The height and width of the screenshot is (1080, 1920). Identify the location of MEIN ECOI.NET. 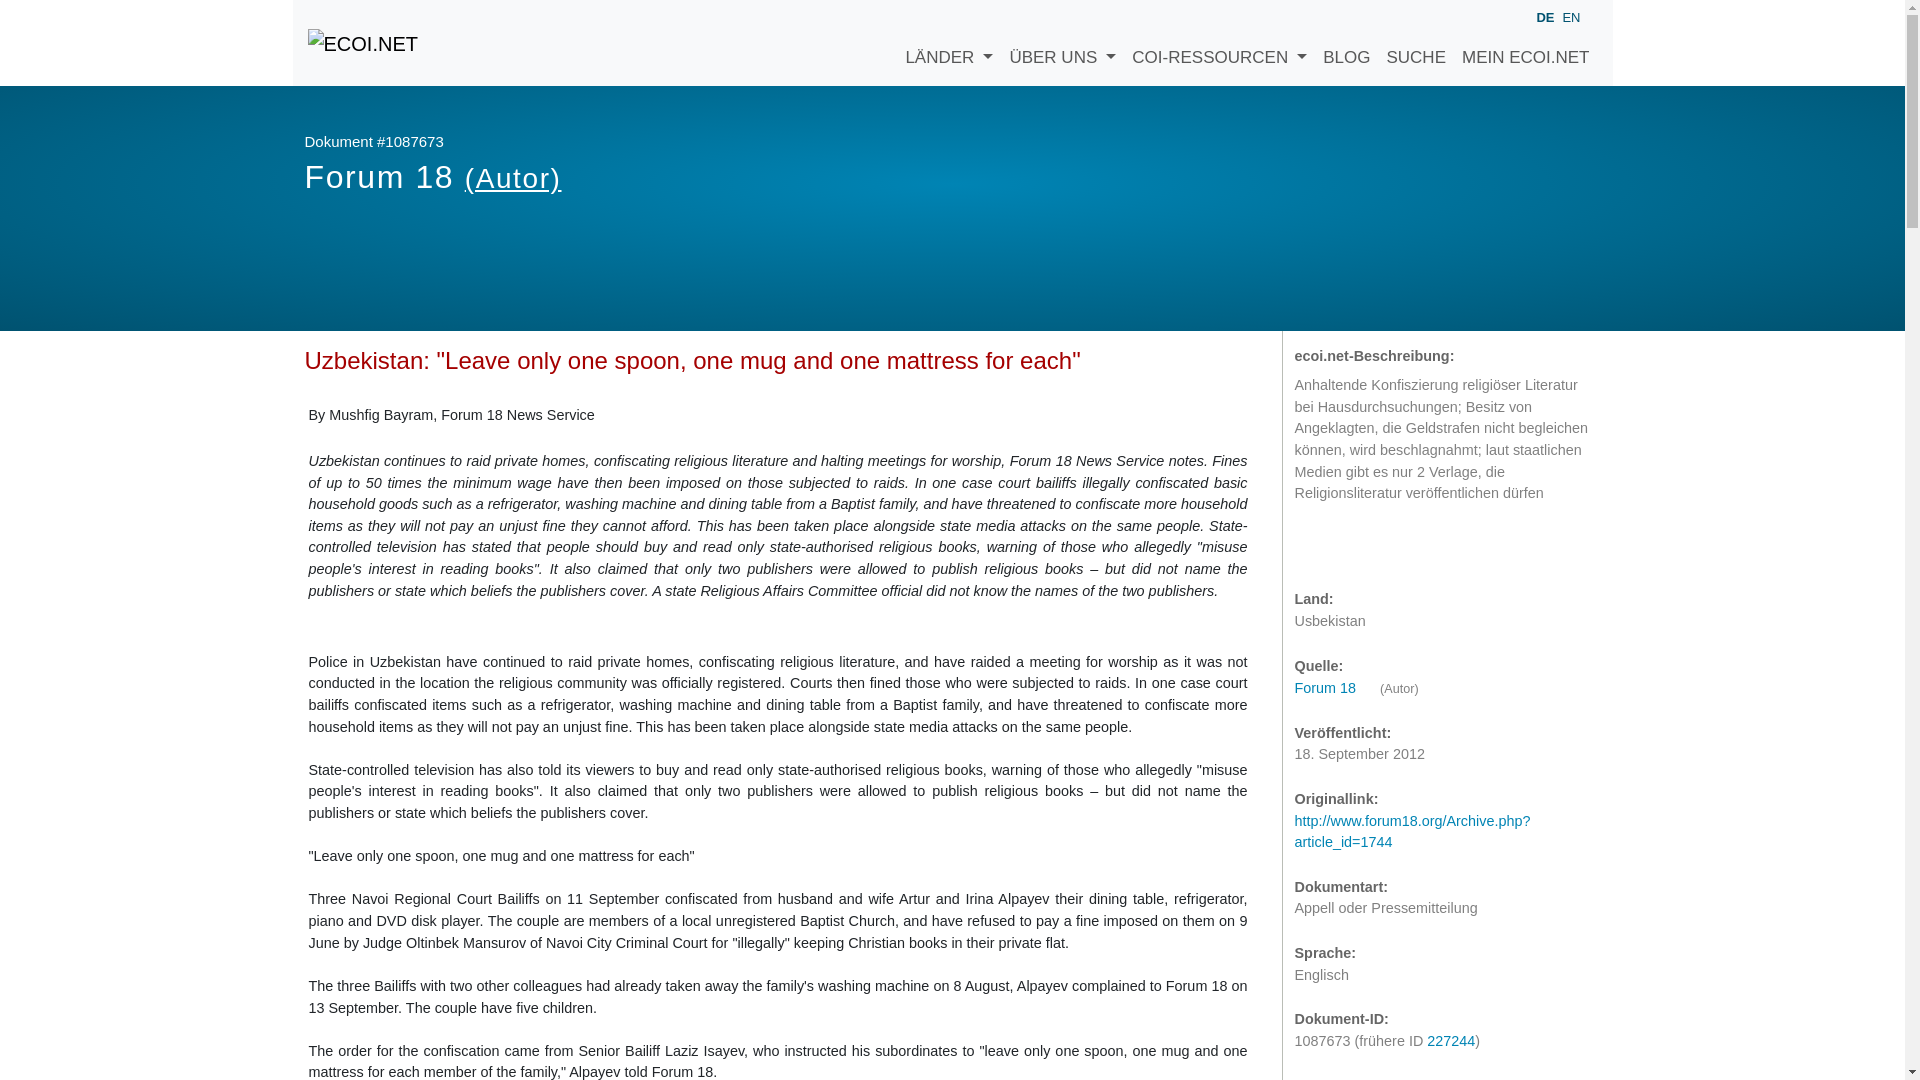
(1525, 43).